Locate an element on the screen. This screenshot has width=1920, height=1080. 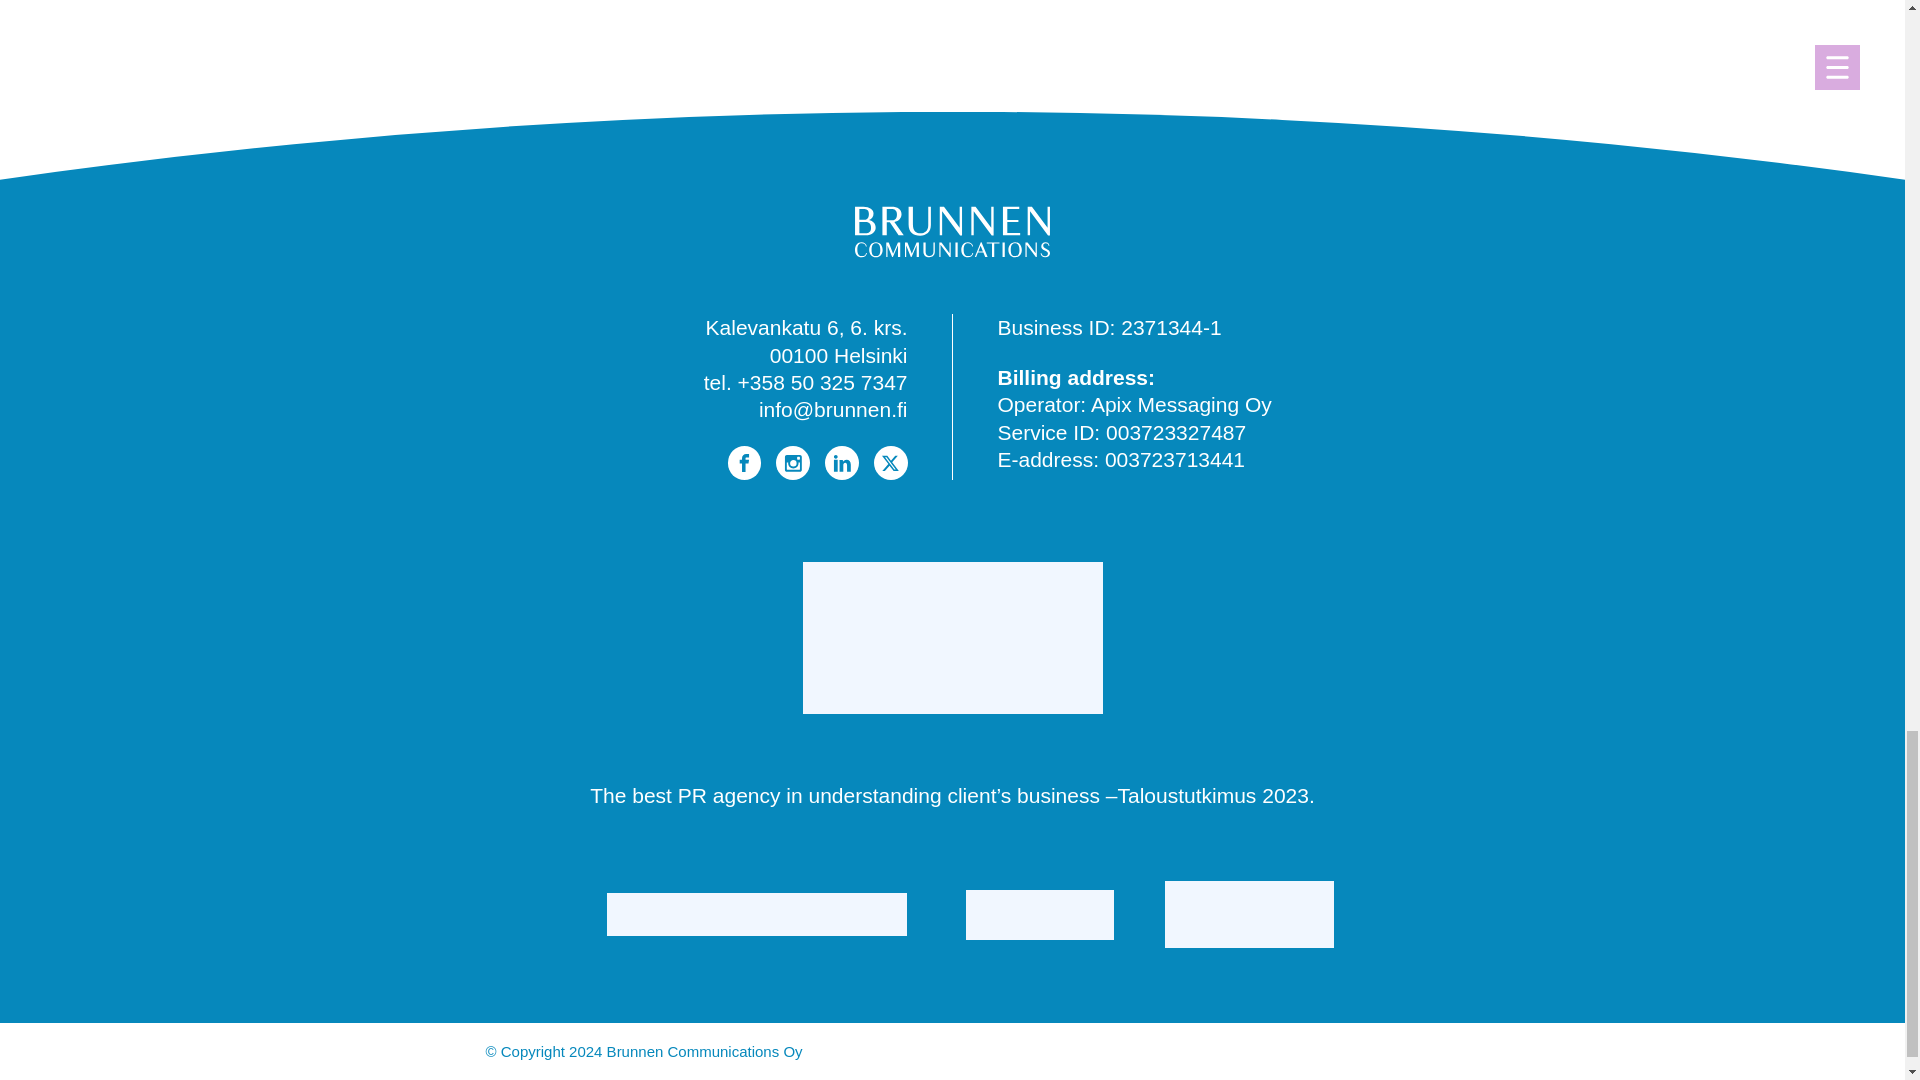
00100 Helsinki is located at coordinates (838, 356).